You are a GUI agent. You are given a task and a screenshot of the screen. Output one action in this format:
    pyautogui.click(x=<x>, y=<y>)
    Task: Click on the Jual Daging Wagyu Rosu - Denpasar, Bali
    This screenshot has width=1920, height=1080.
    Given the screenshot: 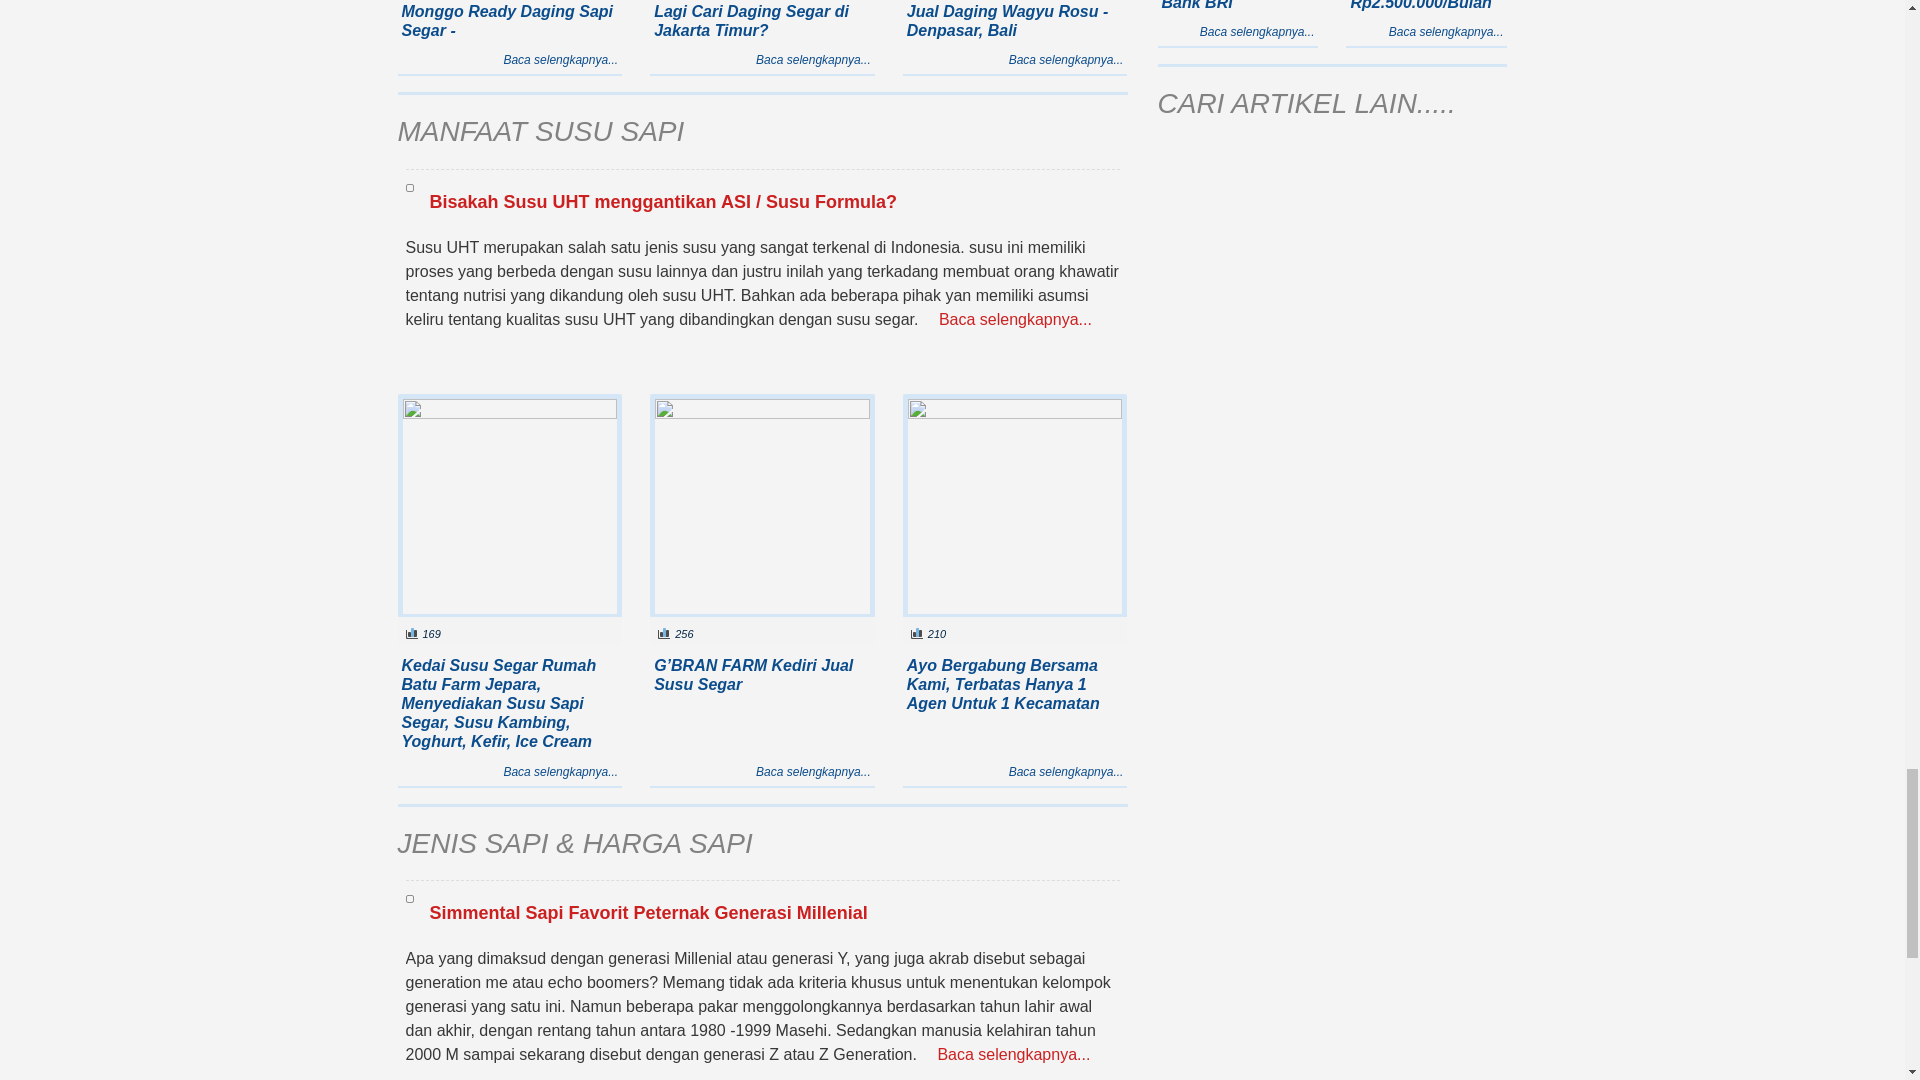 What is the action you would take?
    pyautogui.click(x=1008, y=20)
    